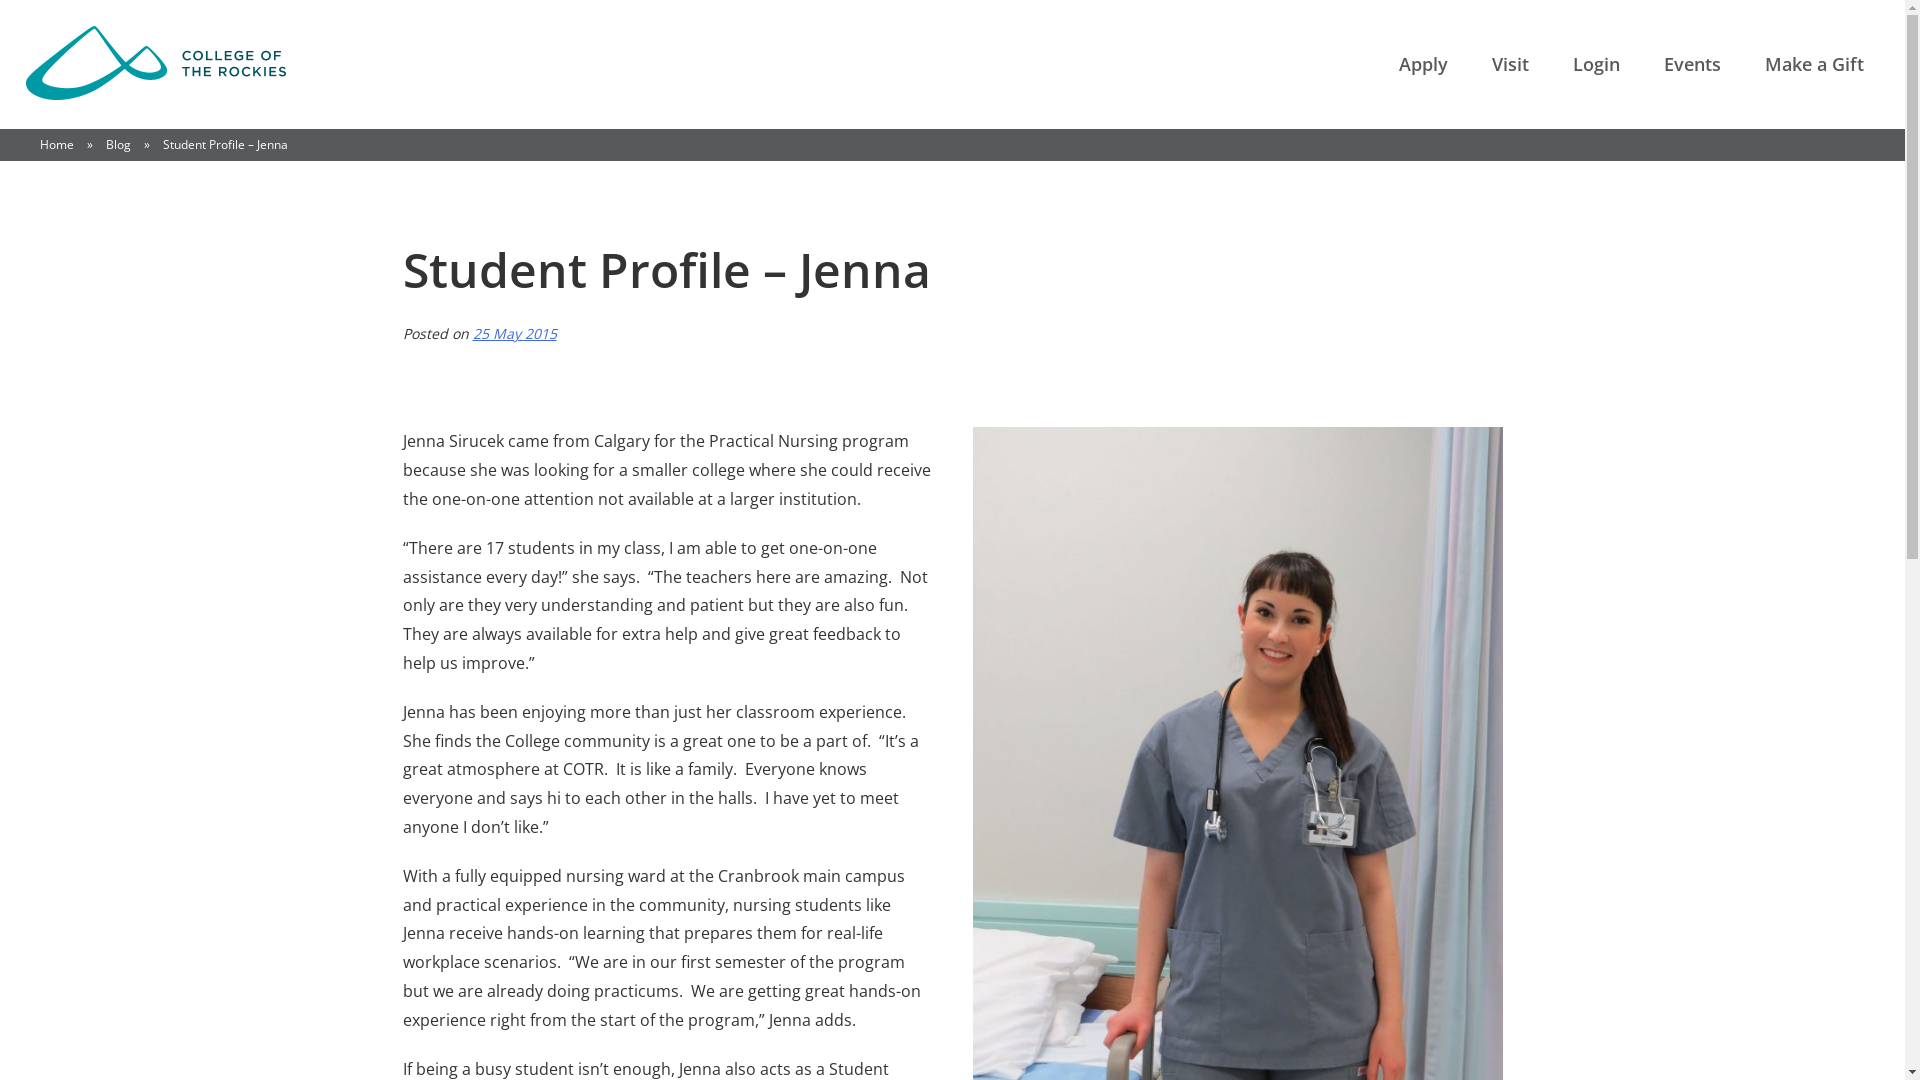 The image size is (1920, 1080). What do you see at coordinates (1814, 64) in the screenshot?
I see `Make a Gift` at bounding box center [1814, 64].